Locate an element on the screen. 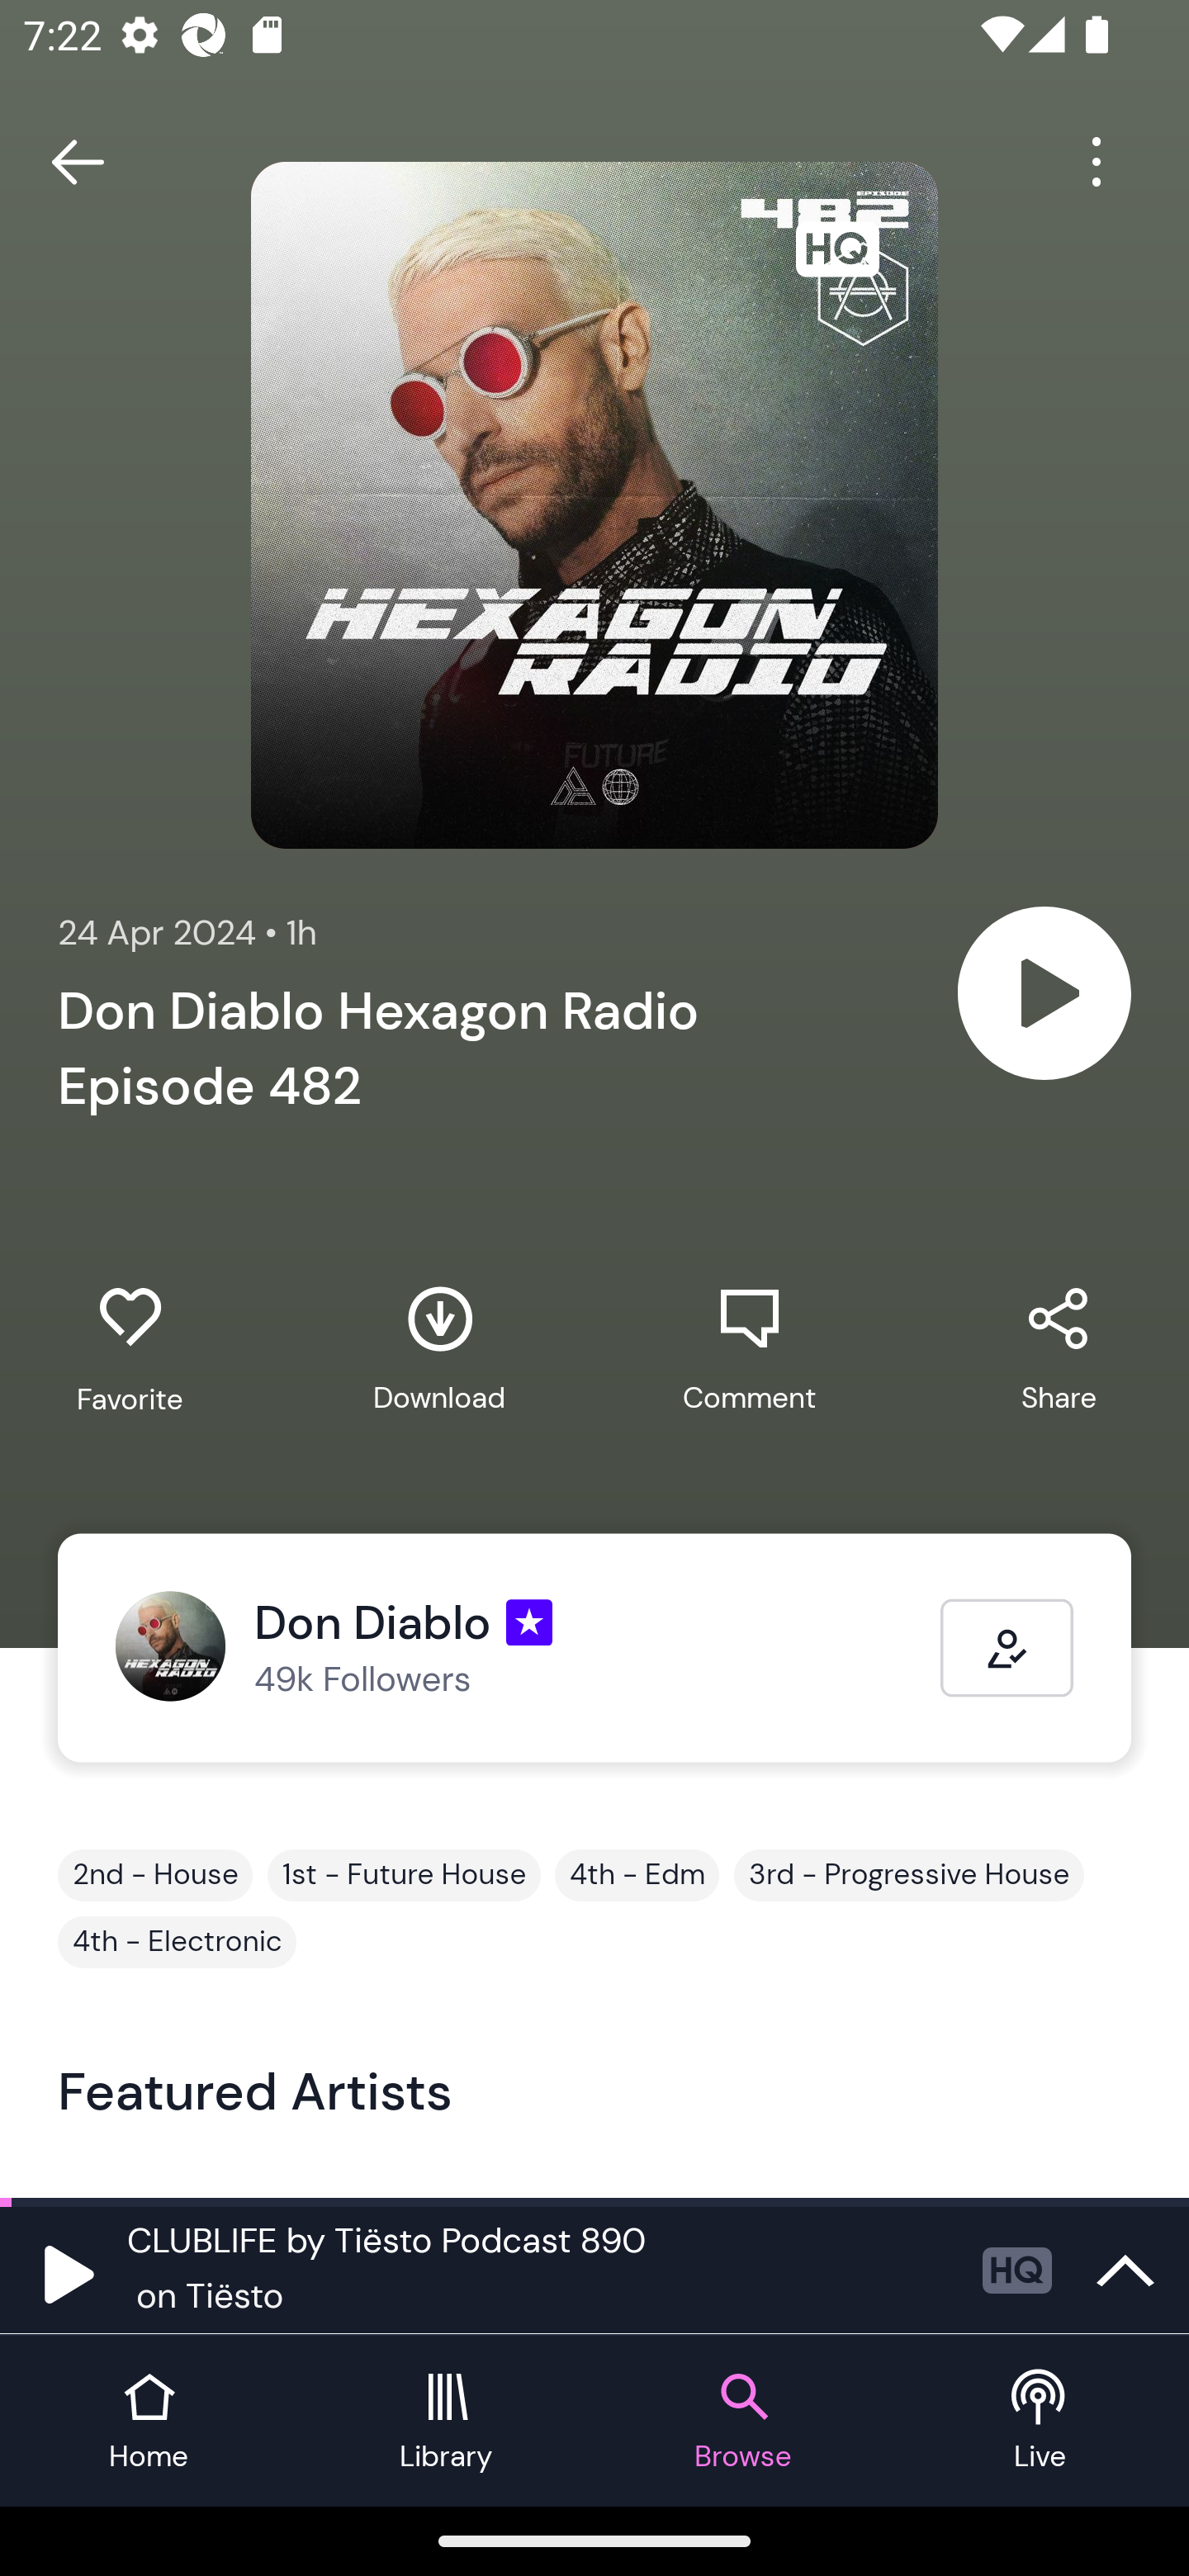 Image resolution: width=1189 pixels, height=2576 pixels. 2nd - House is located at coordinates (155, 1875).